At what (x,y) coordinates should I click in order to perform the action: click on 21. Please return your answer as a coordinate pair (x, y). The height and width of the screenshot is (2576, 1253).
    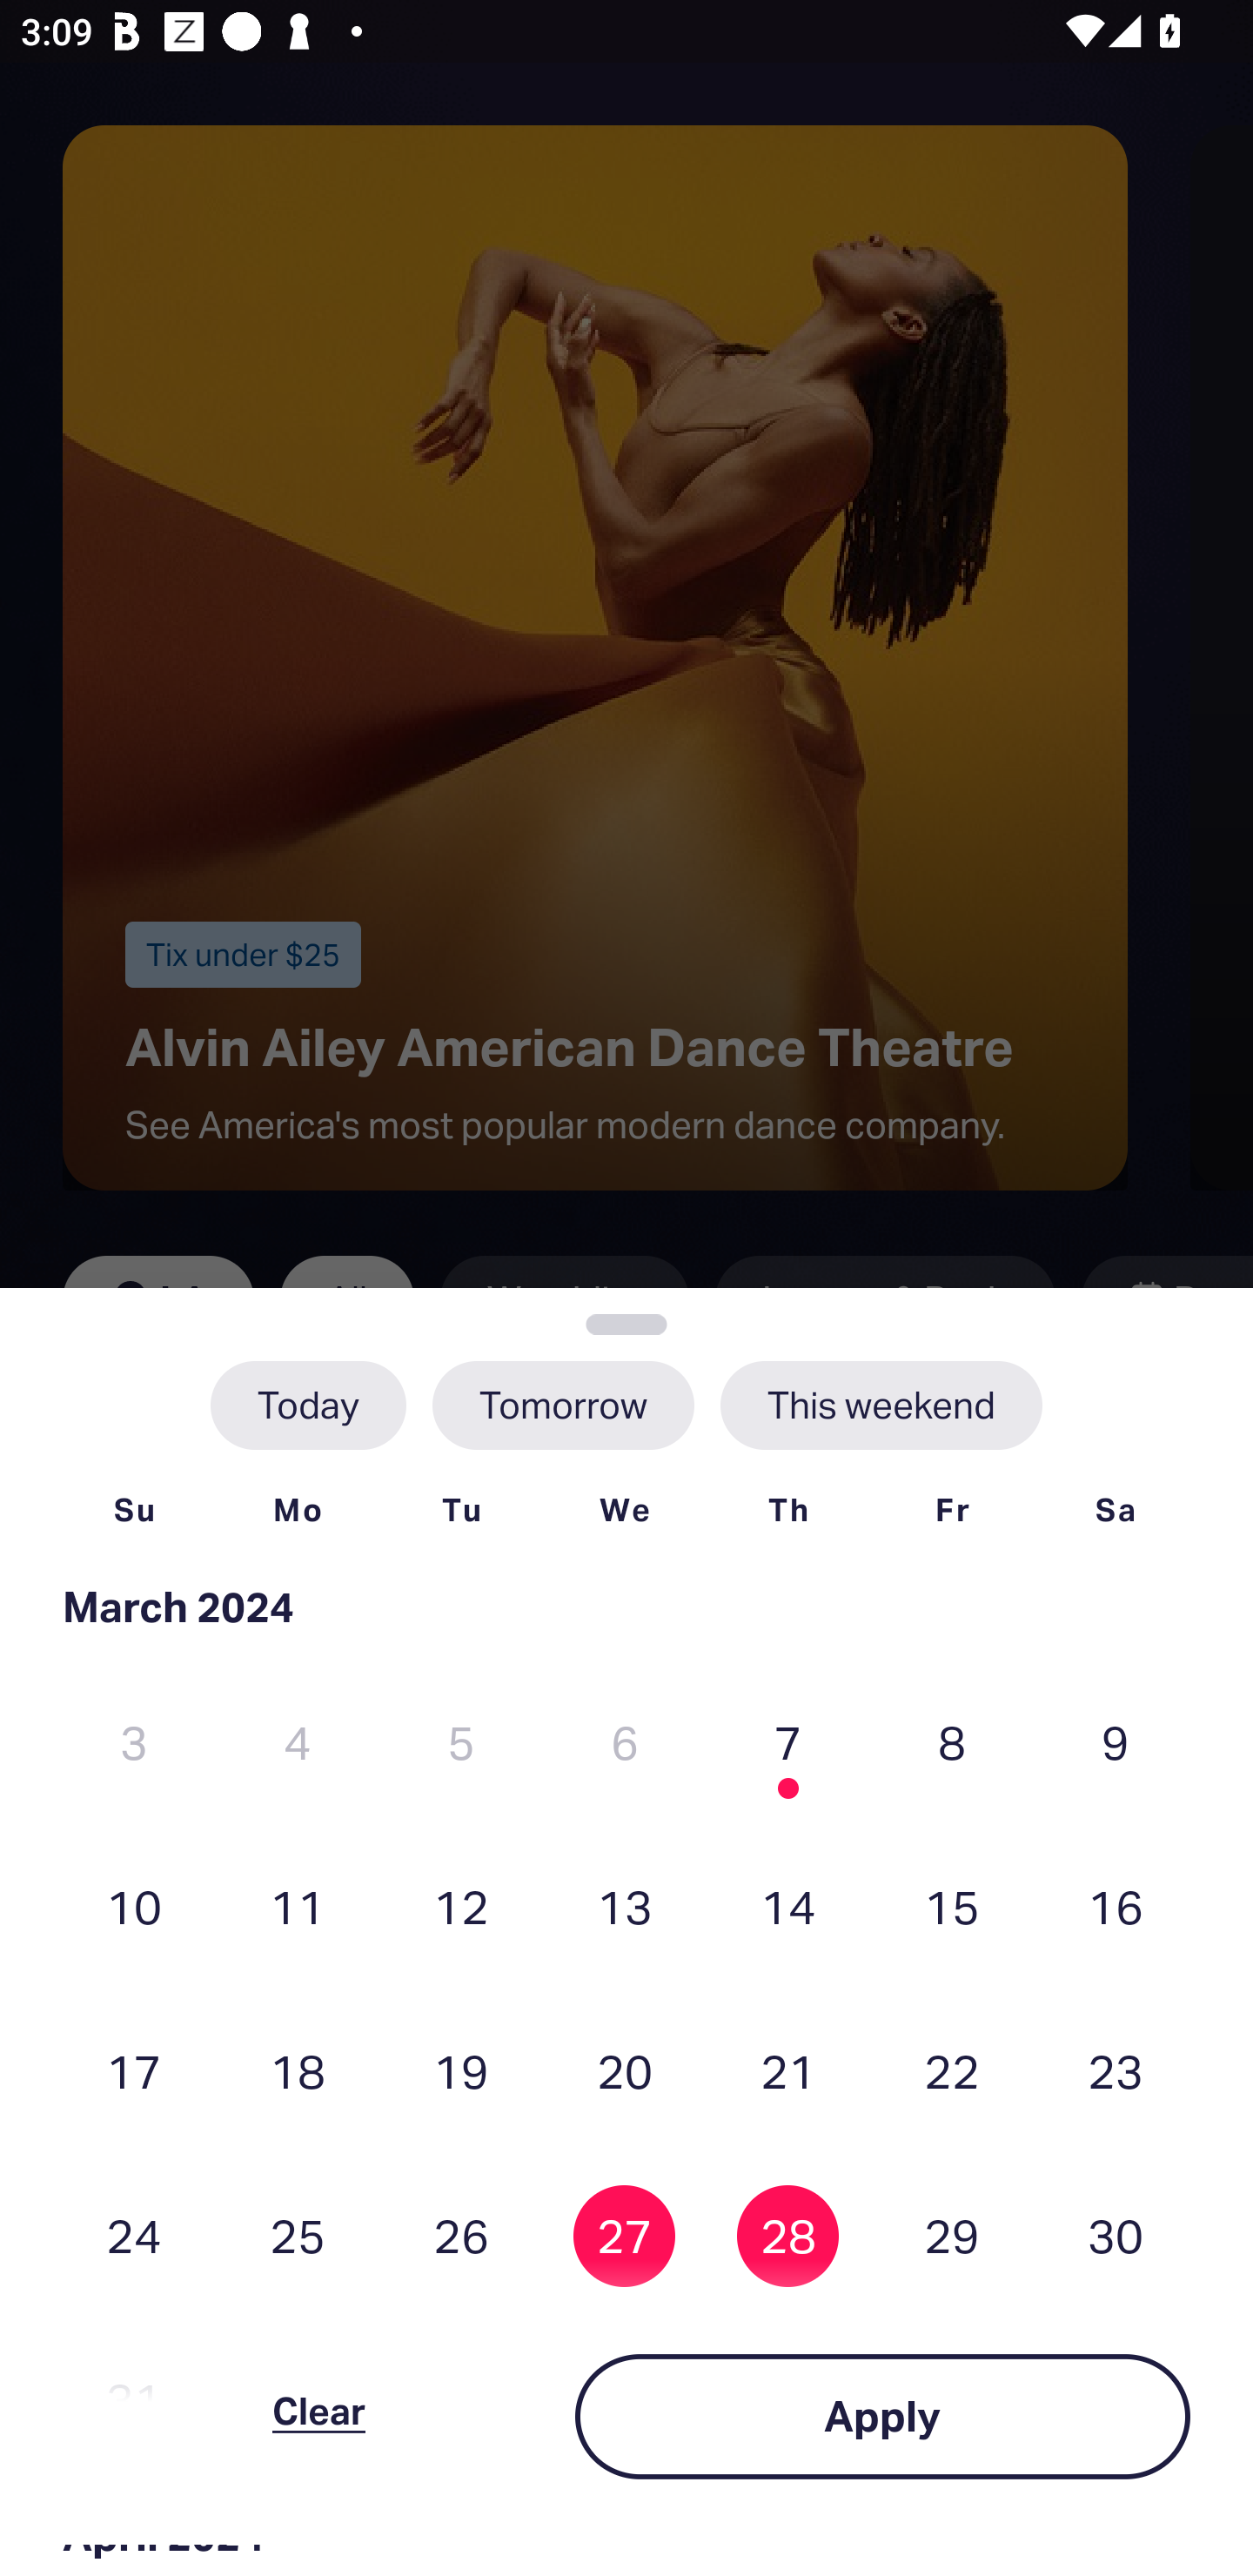
    Looking at the image, I should click on (787, 2070).